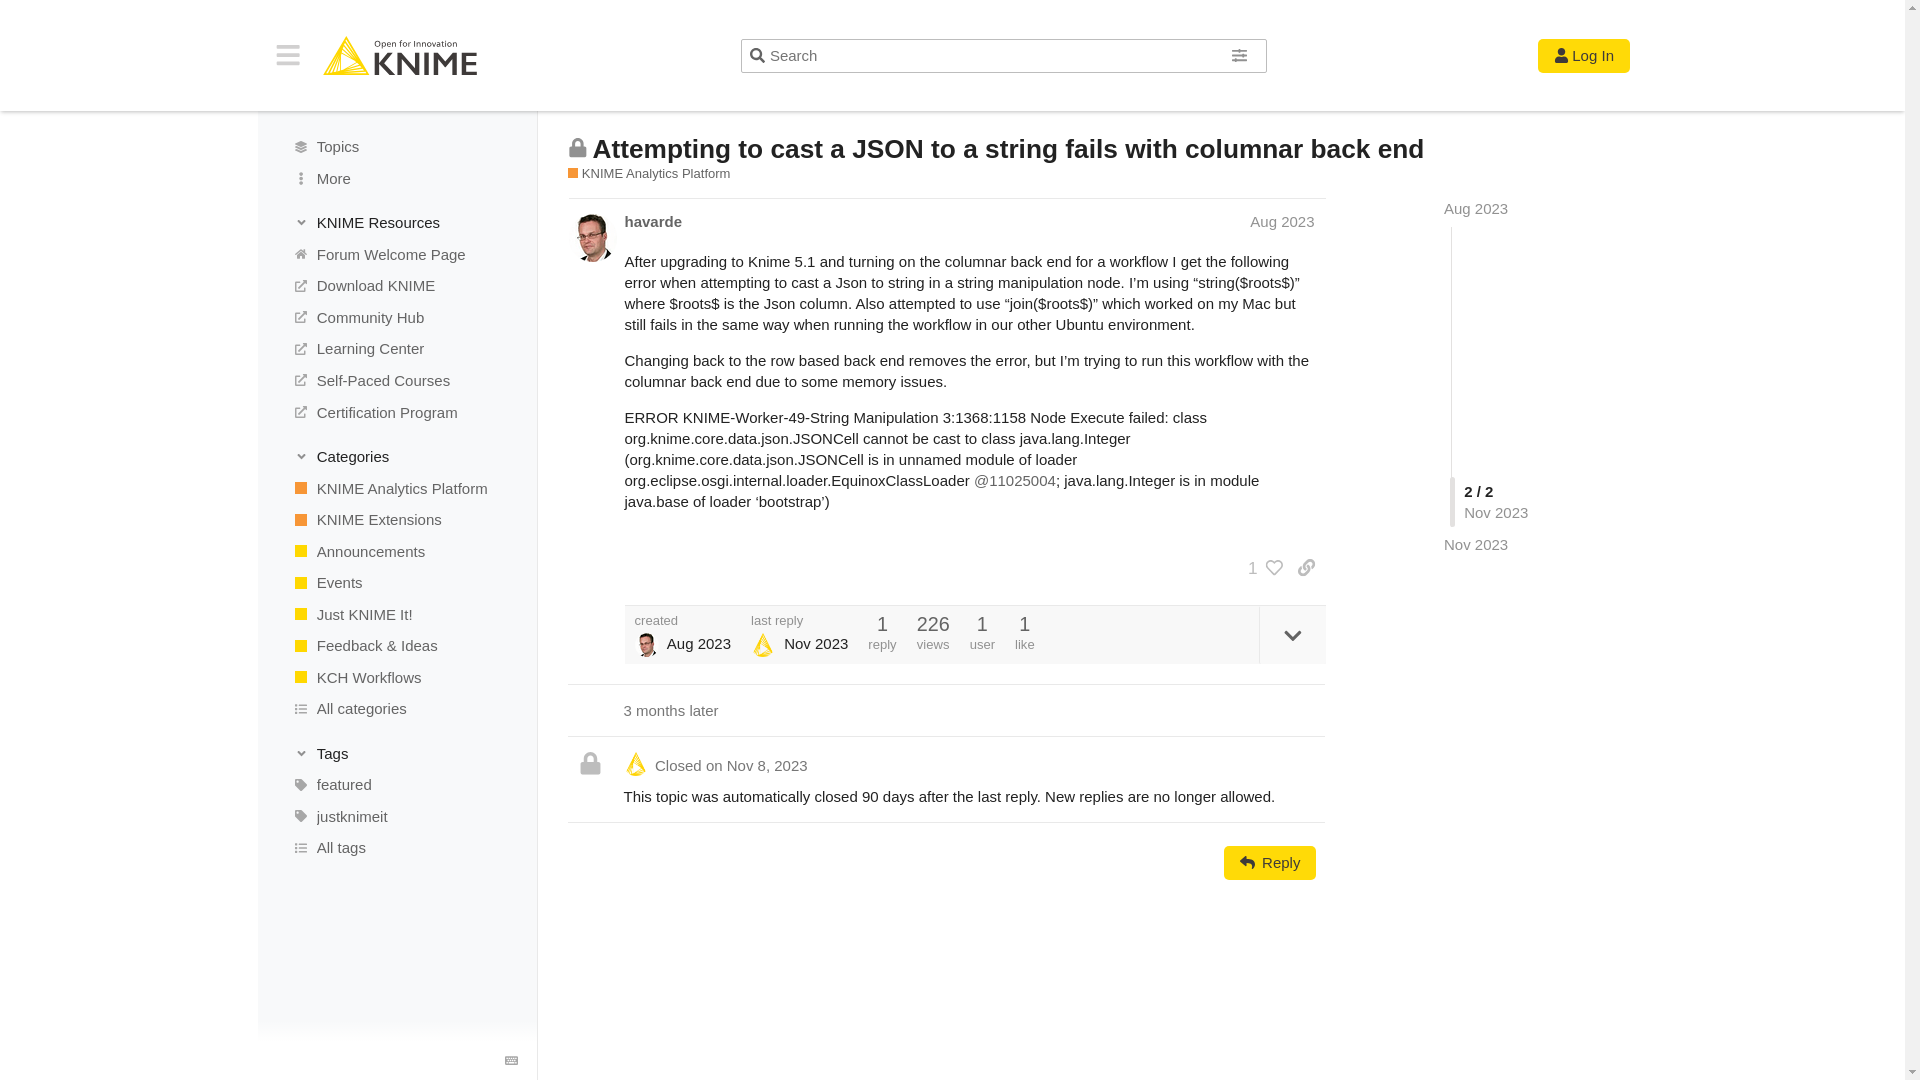 This screenshot has width=1920, height=1080. Describe the element at coordinates (650, 174) in the screenshot. I see `KNIME Analytics Platform` at that location.